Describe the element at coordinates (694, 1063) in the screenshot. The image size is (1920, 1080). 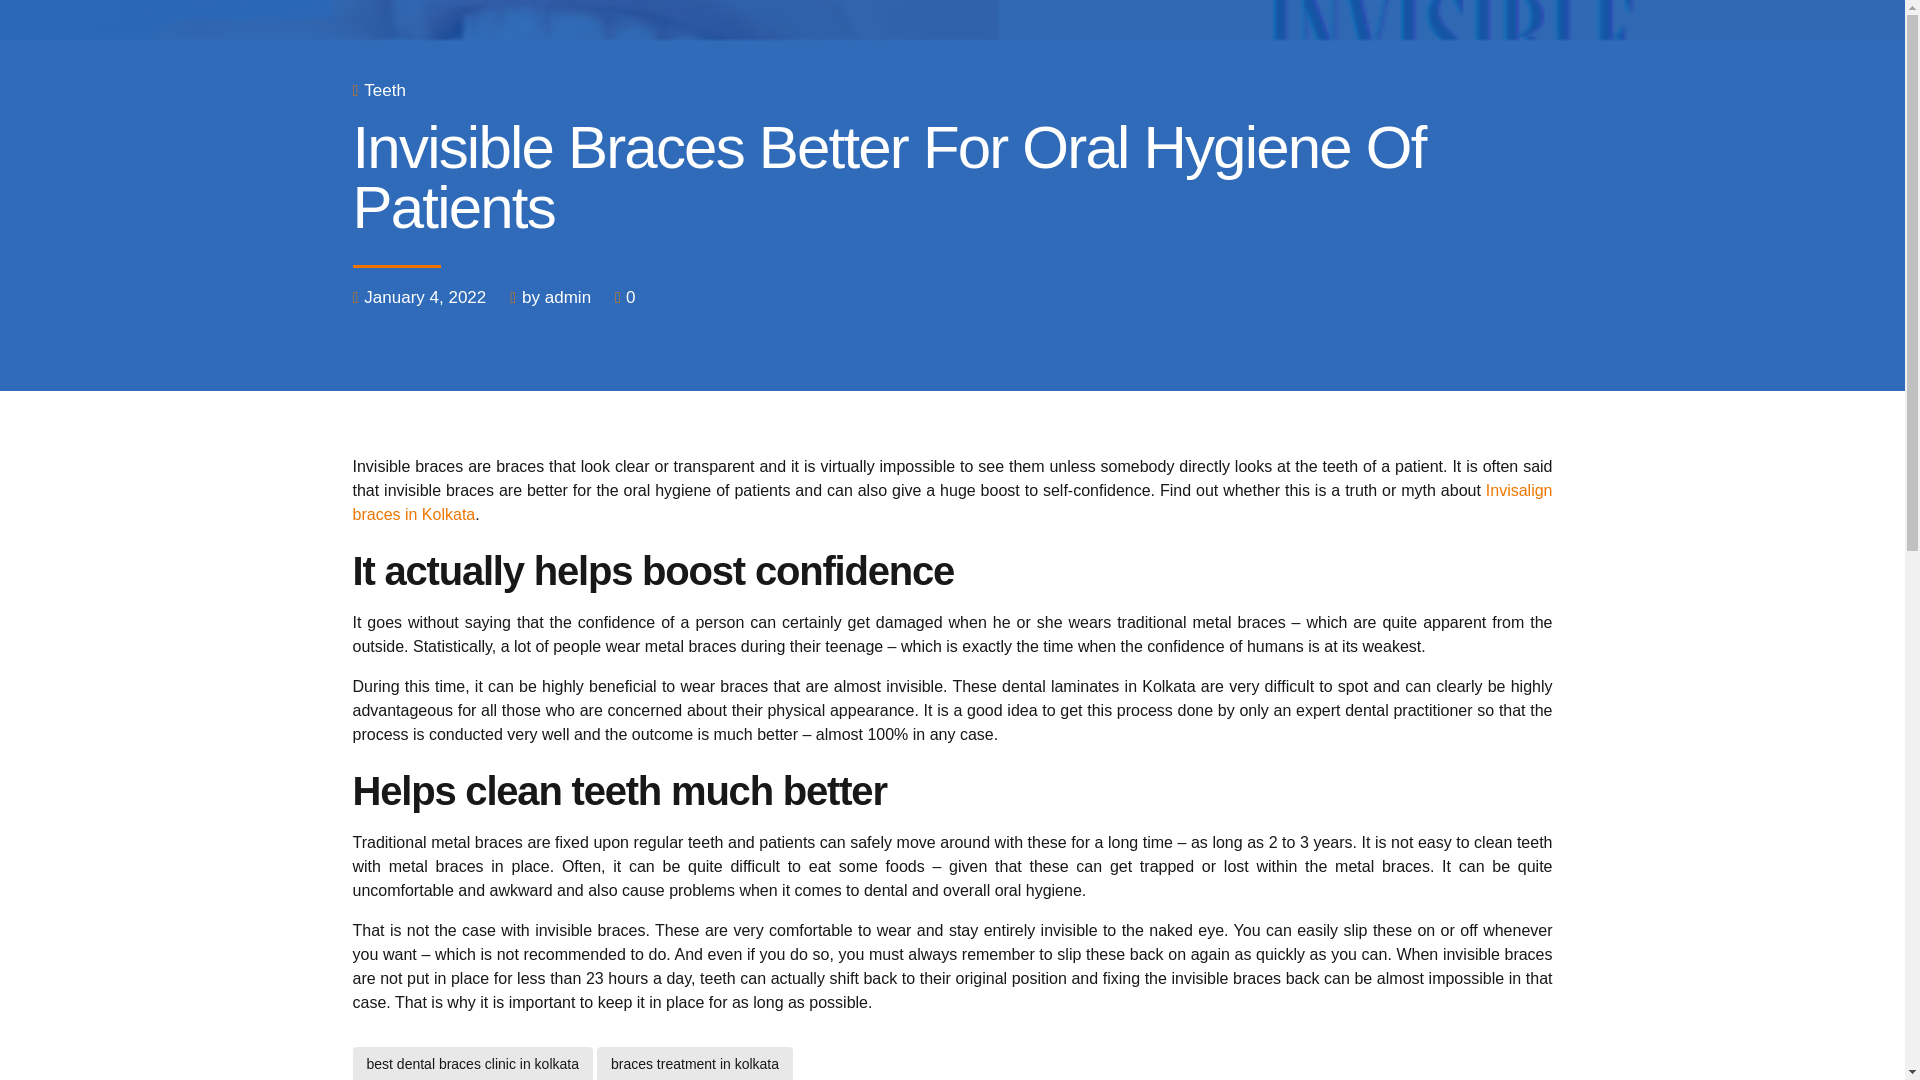
I see `braces treatment in kolkata` at that location.